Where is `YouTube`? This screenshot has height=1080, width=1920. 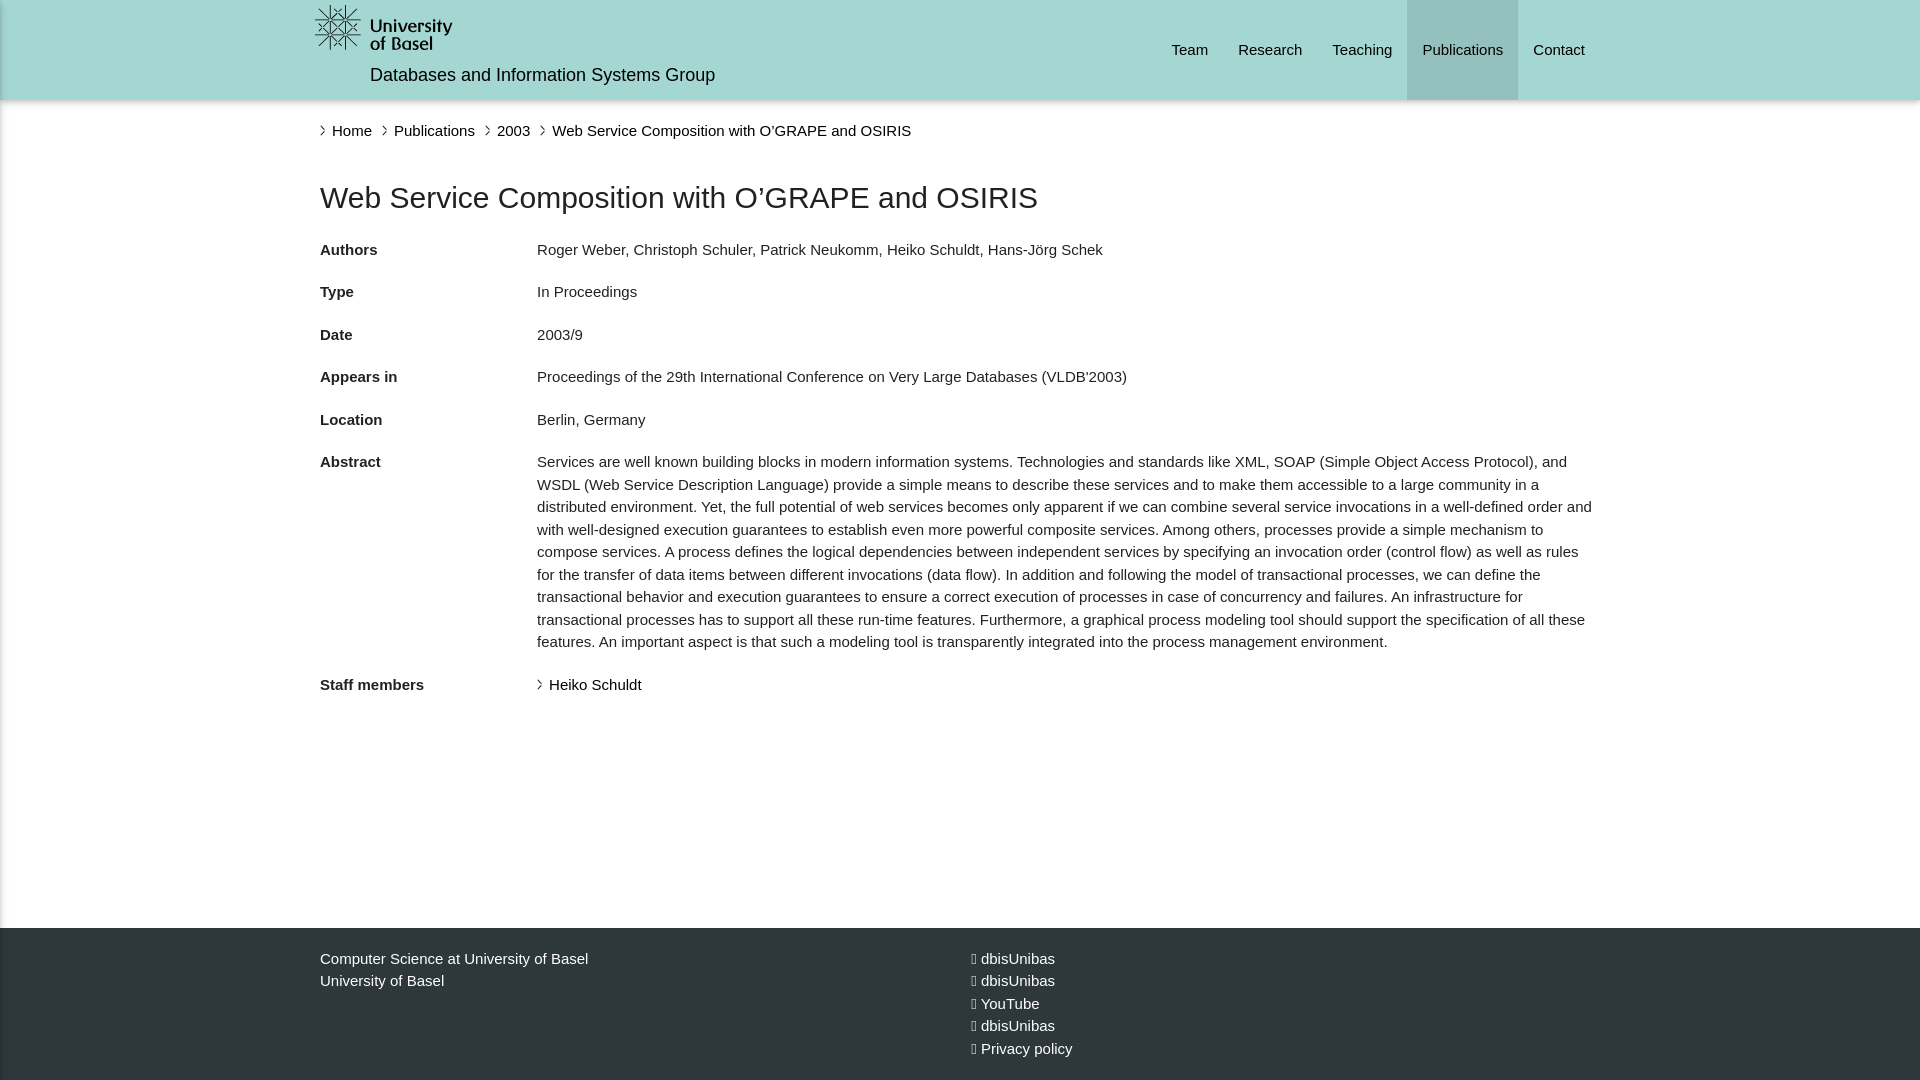 YouTube is located at coordinates (1004, 1002).